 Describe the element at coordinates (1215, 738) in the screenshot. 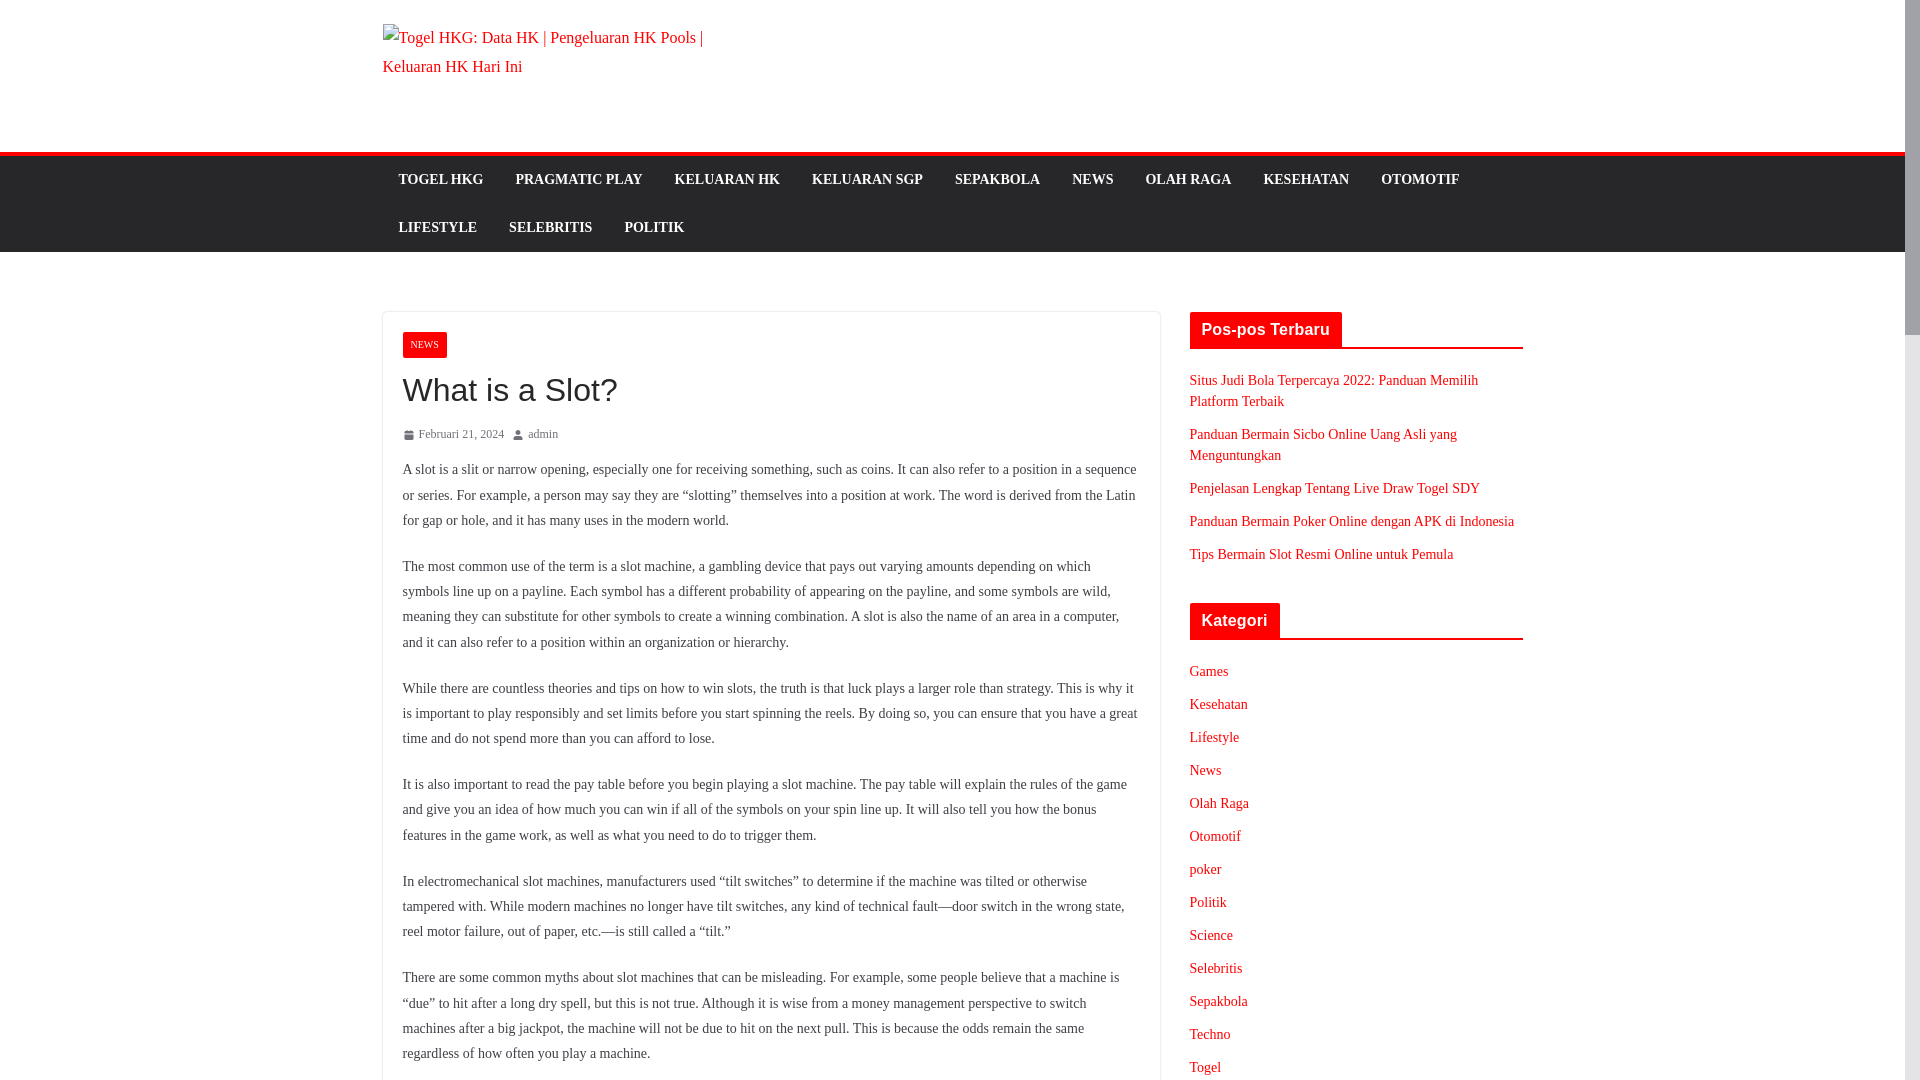

I see `Lifestyle` at that location.